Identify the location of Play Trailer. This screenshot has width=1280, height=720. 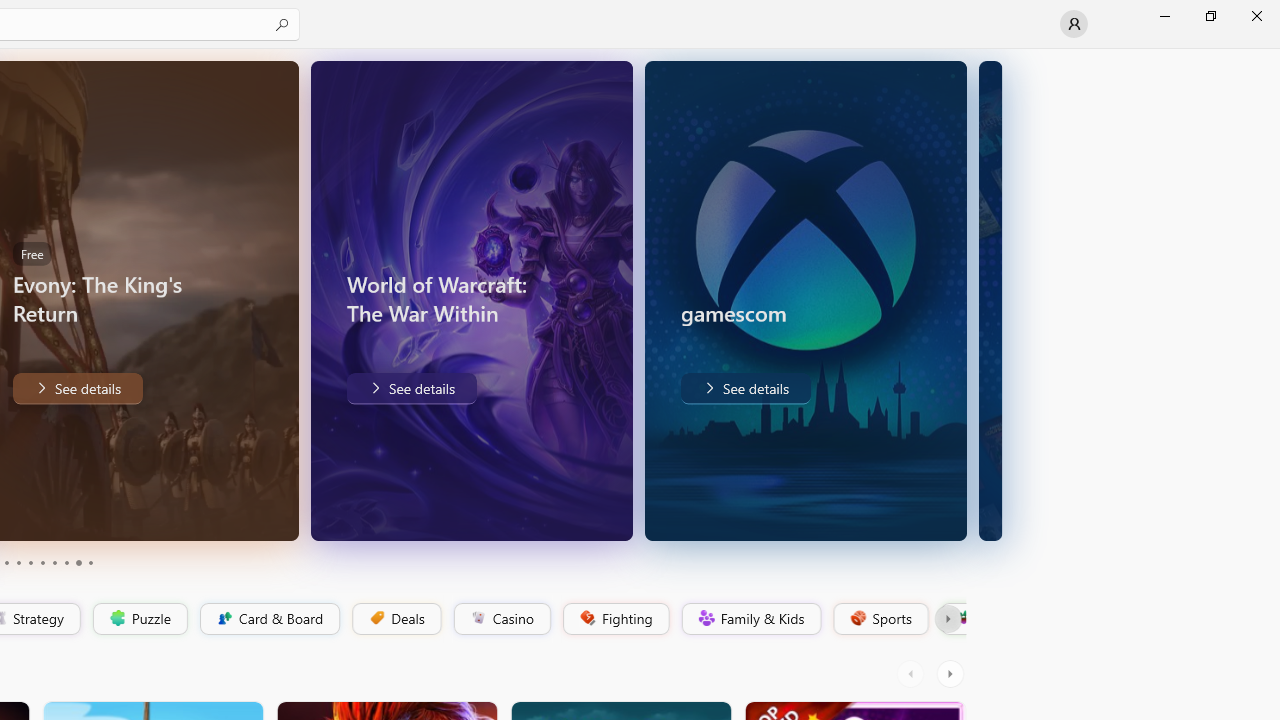
(229, 512).